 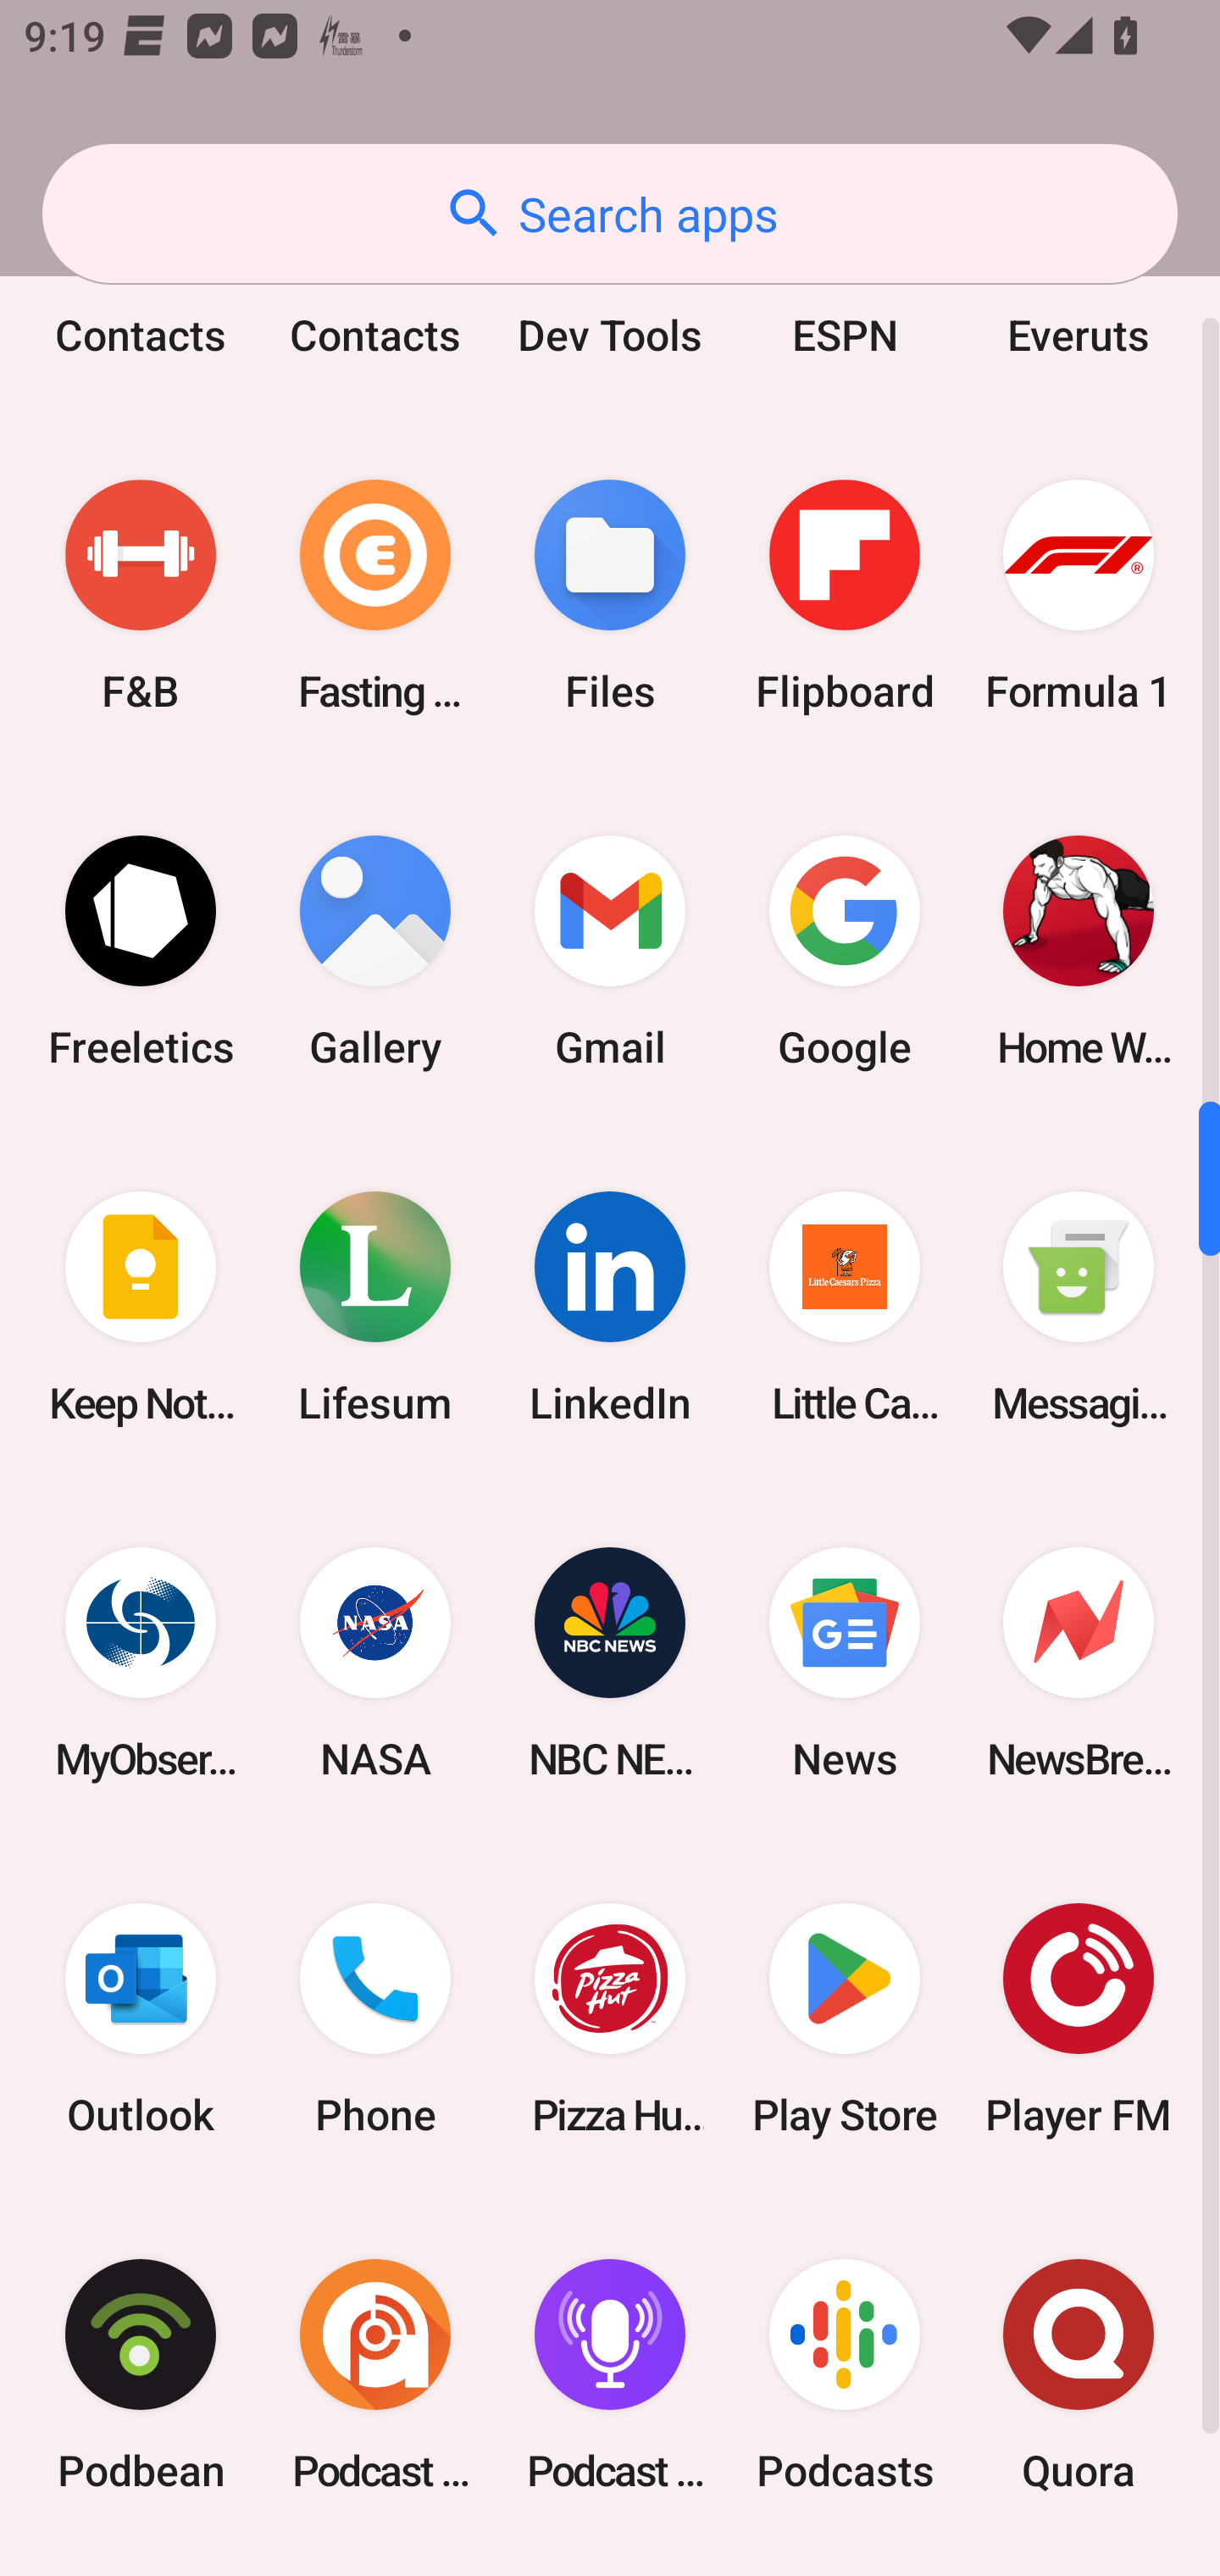 I want to click on Phone, so click(x=375, y=2019).